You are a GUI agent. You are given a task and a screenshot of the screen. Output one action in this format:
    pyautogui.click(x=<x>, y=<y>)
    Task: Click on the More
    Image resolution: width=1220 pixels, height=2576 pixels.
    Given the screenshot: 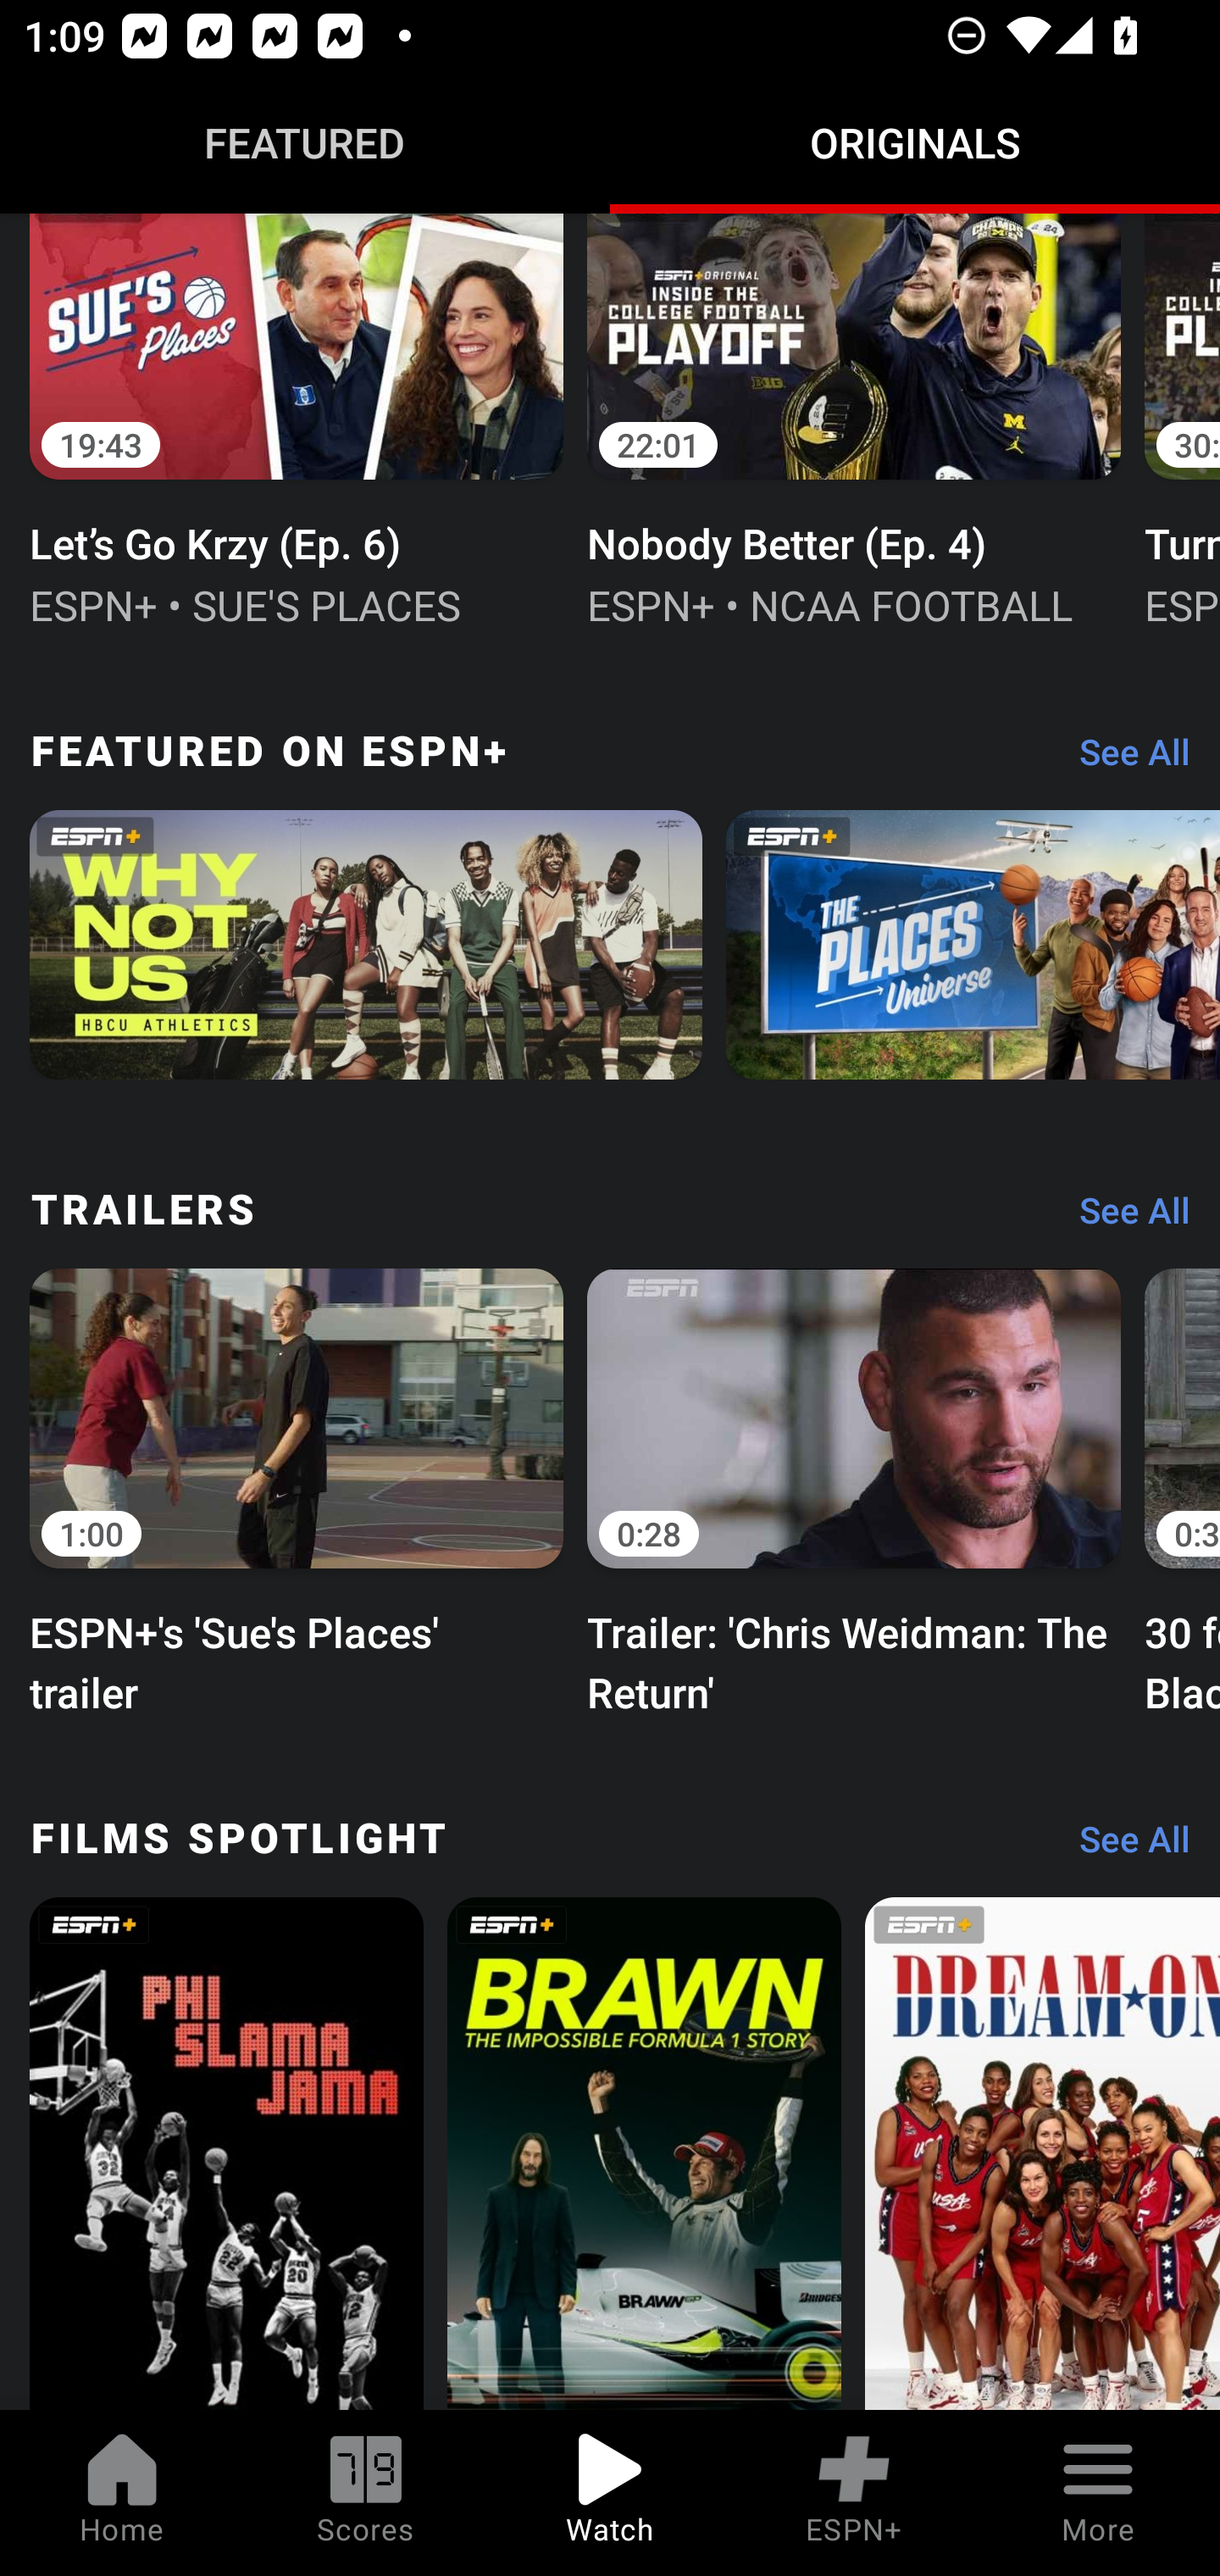 What is the action you would take?
    pyautogui.click(x=1098, y=2493)
    